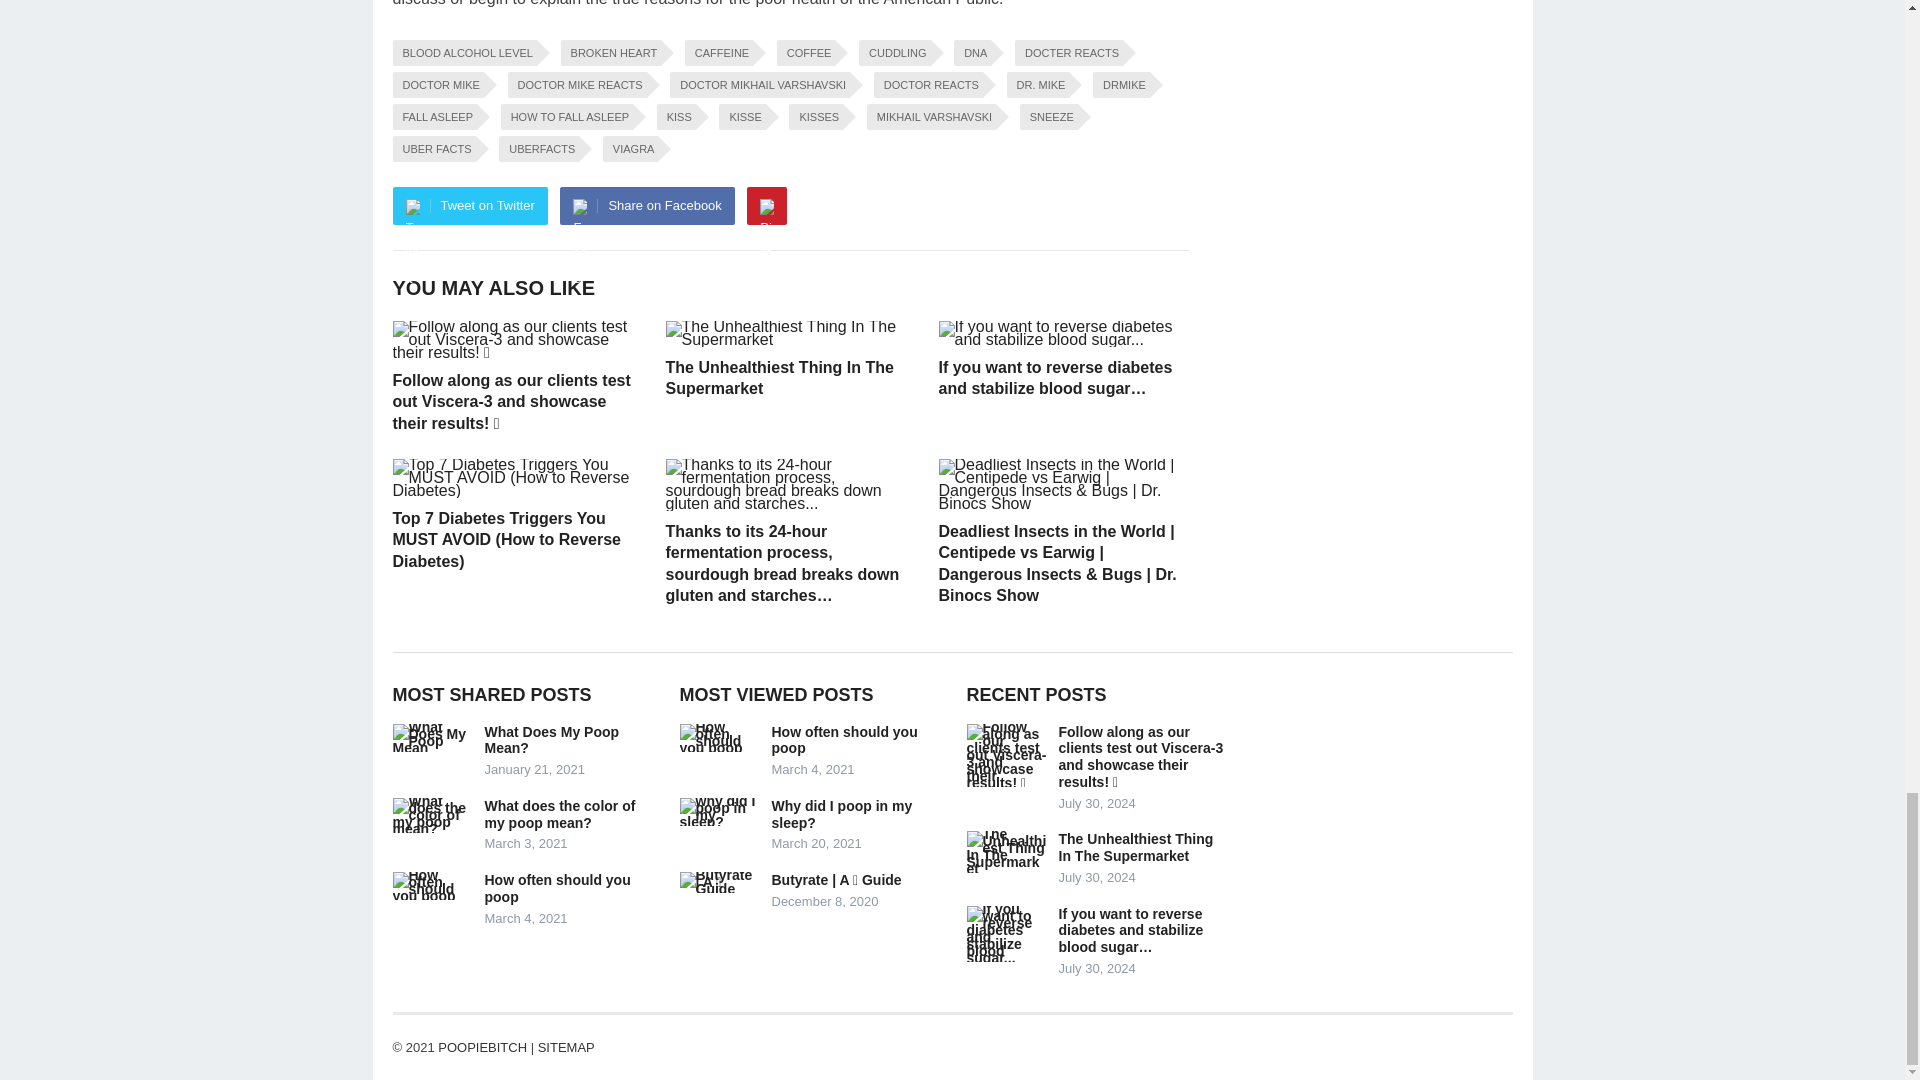  Describe the element at coordinates (1069, 52) in the screenshot. I see `DOCTER REACTS` at that location.